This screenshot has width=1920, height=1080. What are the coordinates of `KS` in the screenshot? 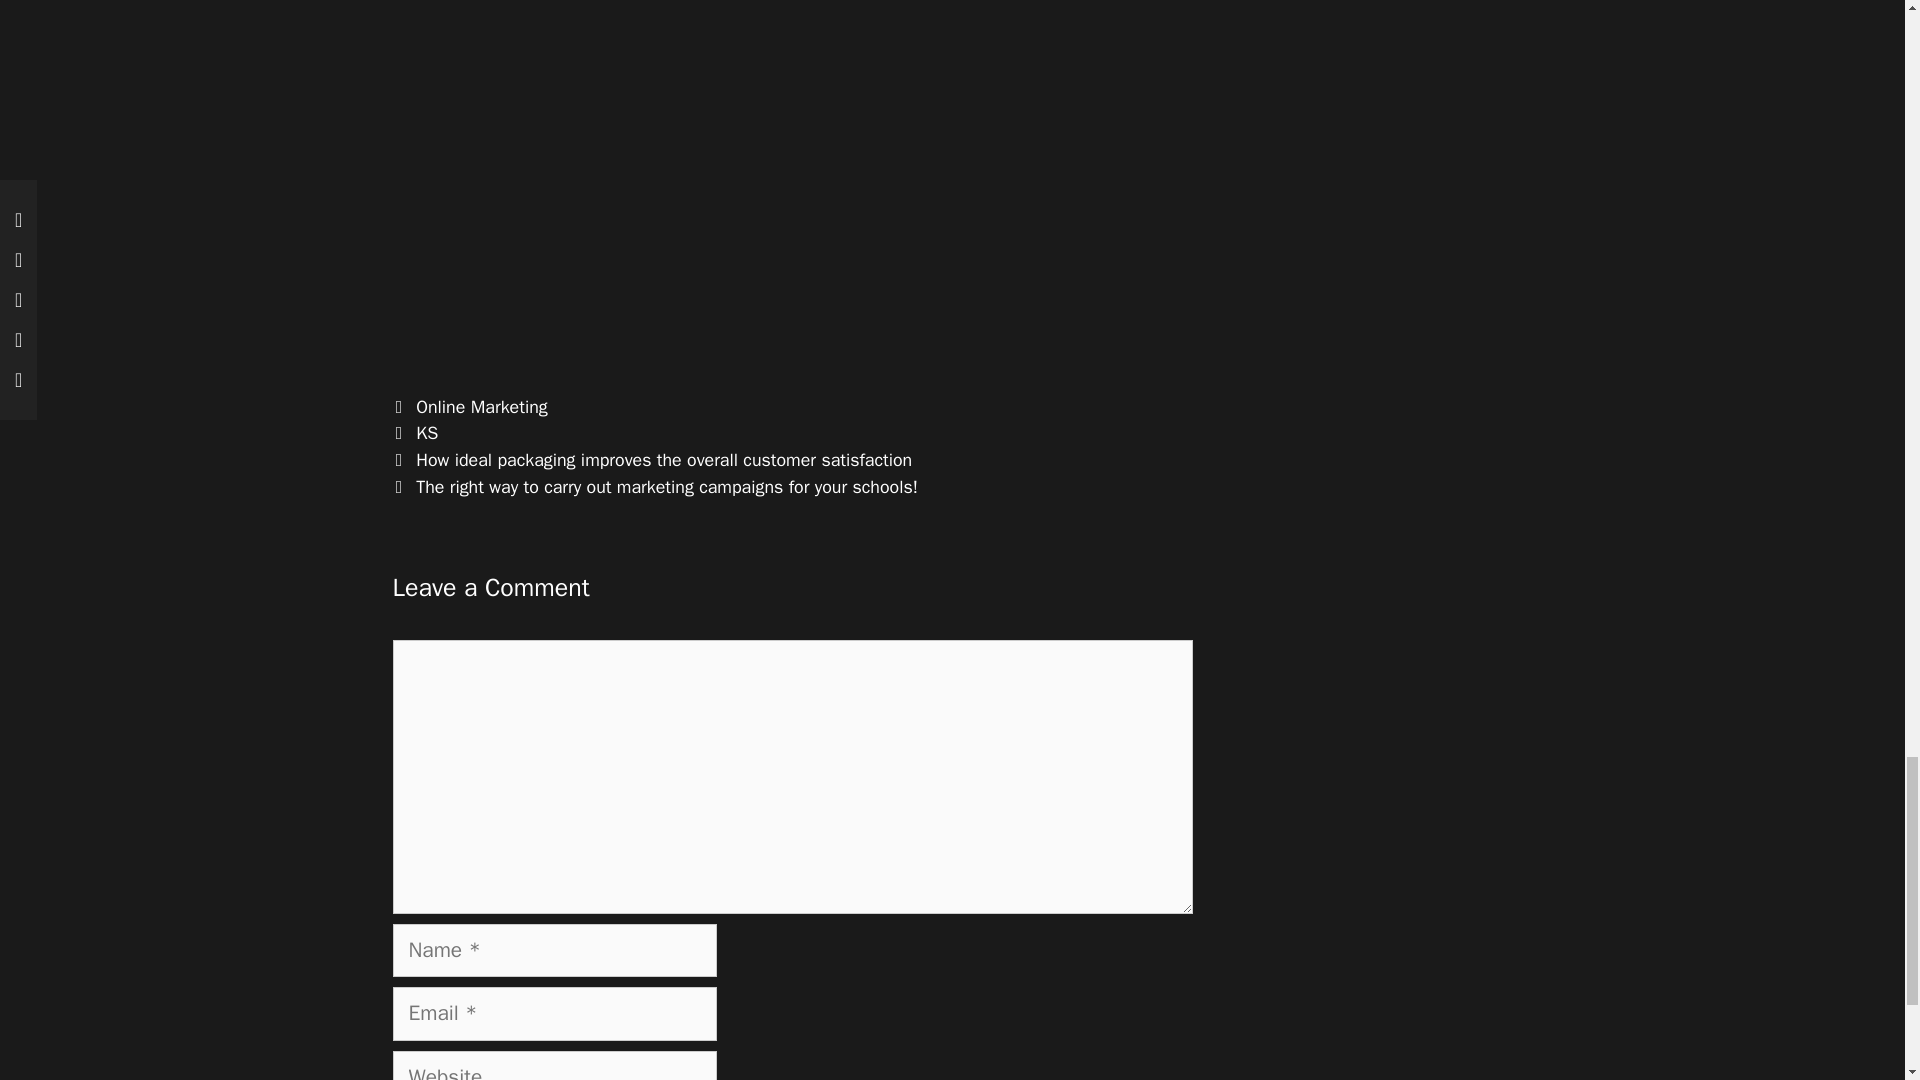 It's located at (426, 432).